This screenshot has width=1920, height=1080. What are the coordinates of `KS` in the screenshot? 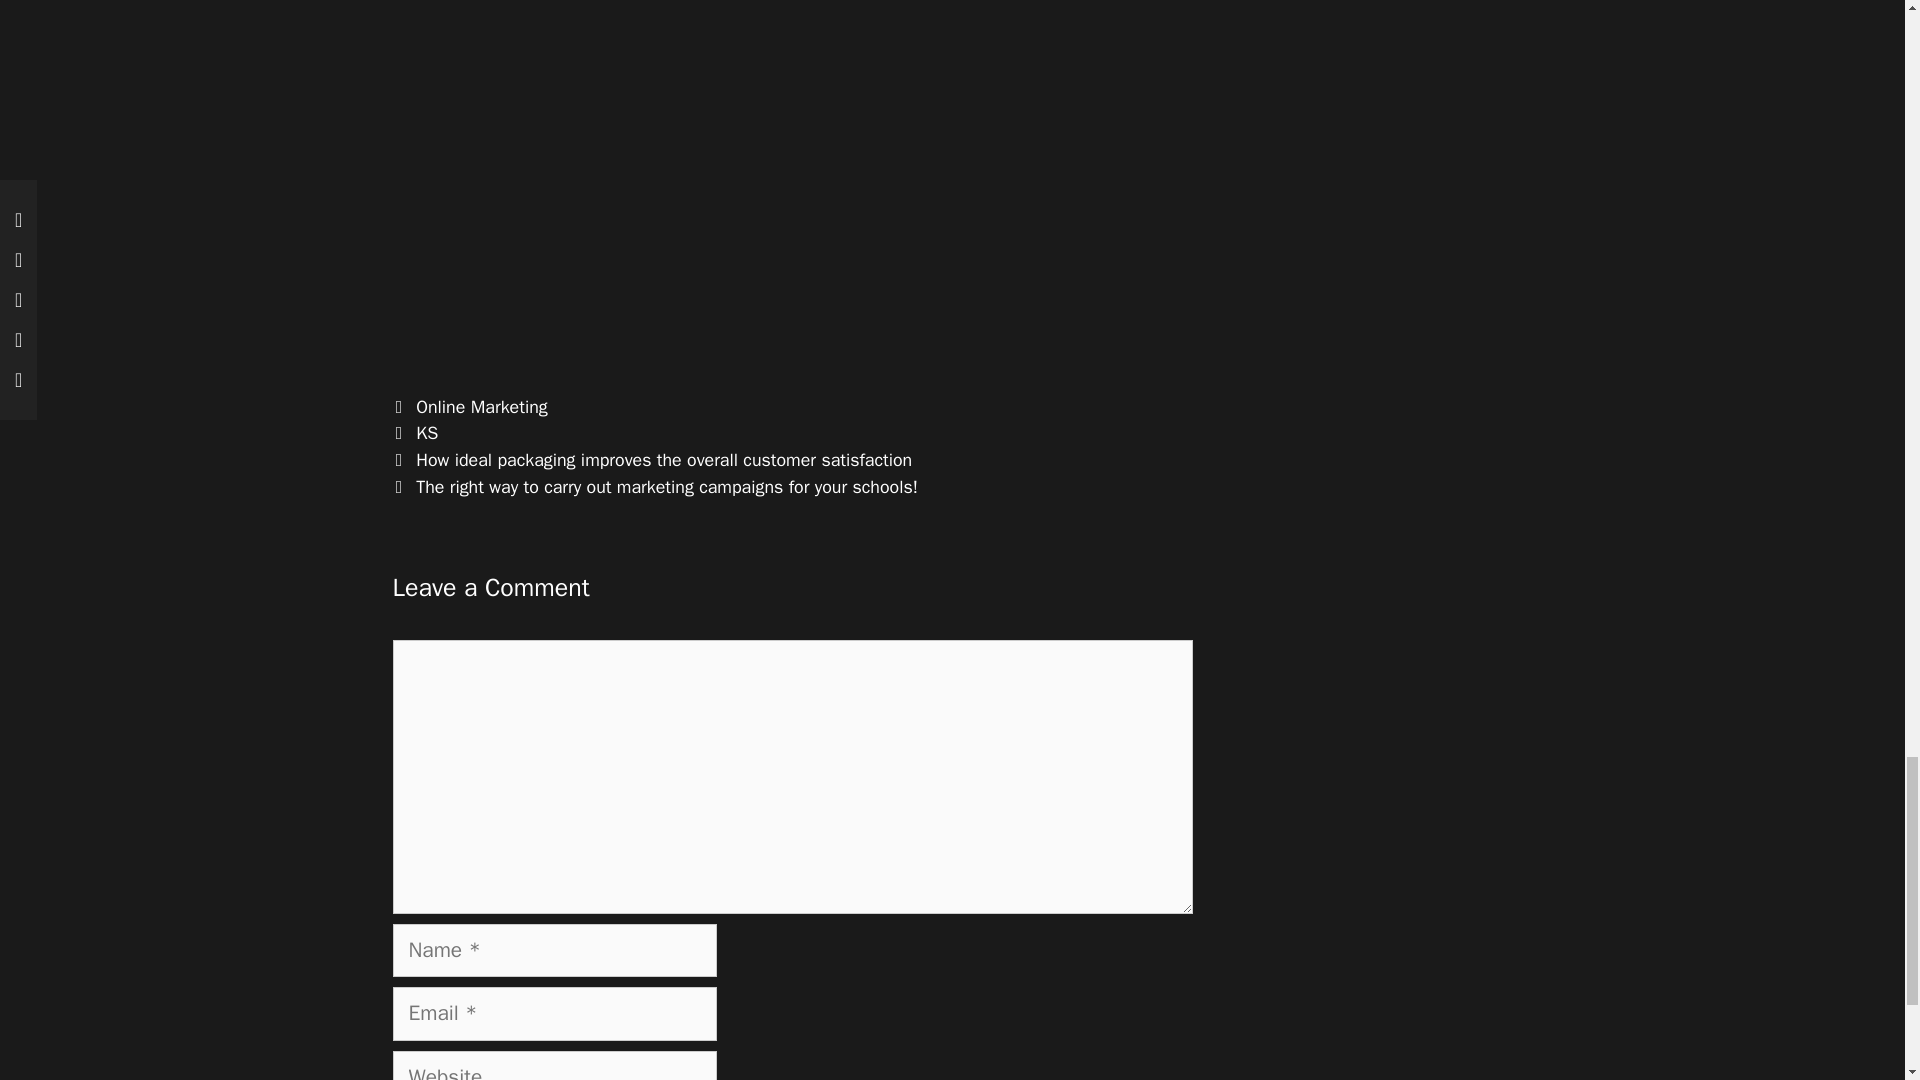 It's located at (426, 432).